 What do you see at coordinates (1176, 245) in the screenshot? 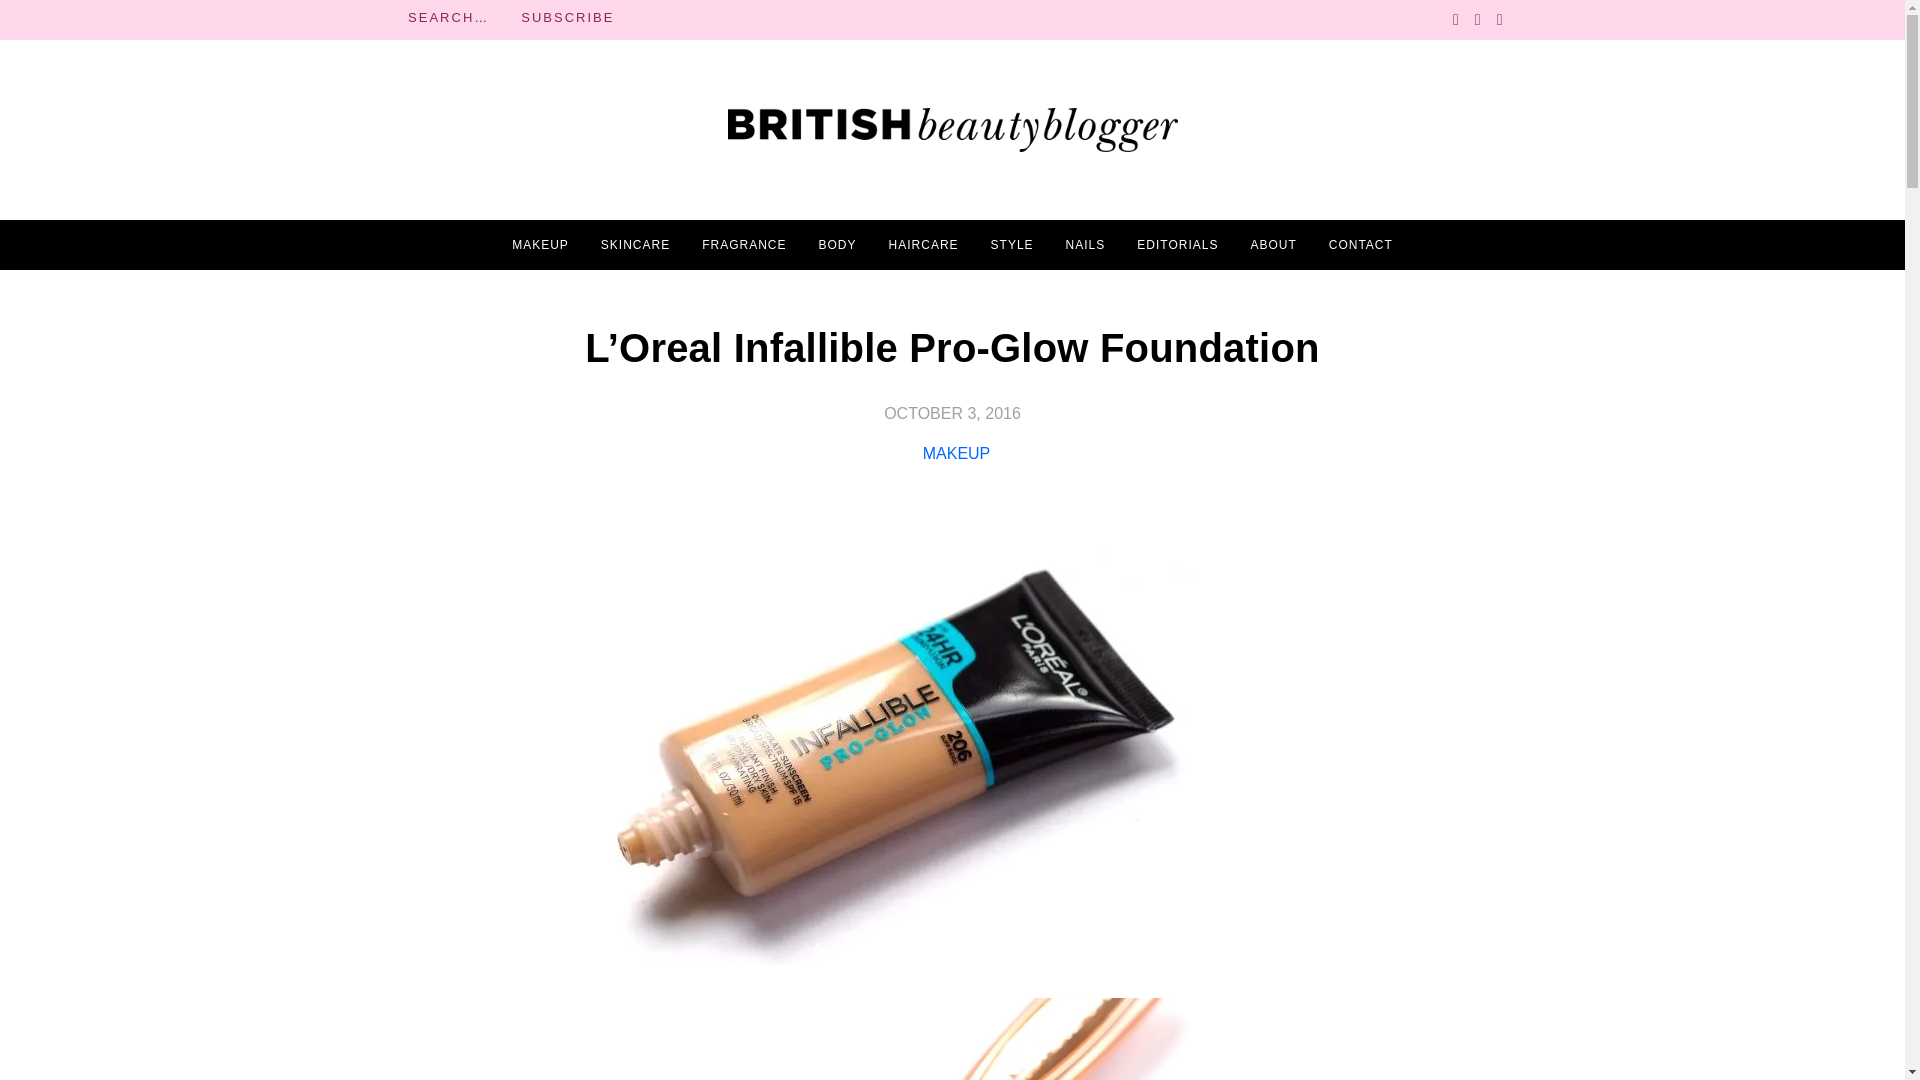
I see `EDITORIALS` at bounding box center [1176, 245].